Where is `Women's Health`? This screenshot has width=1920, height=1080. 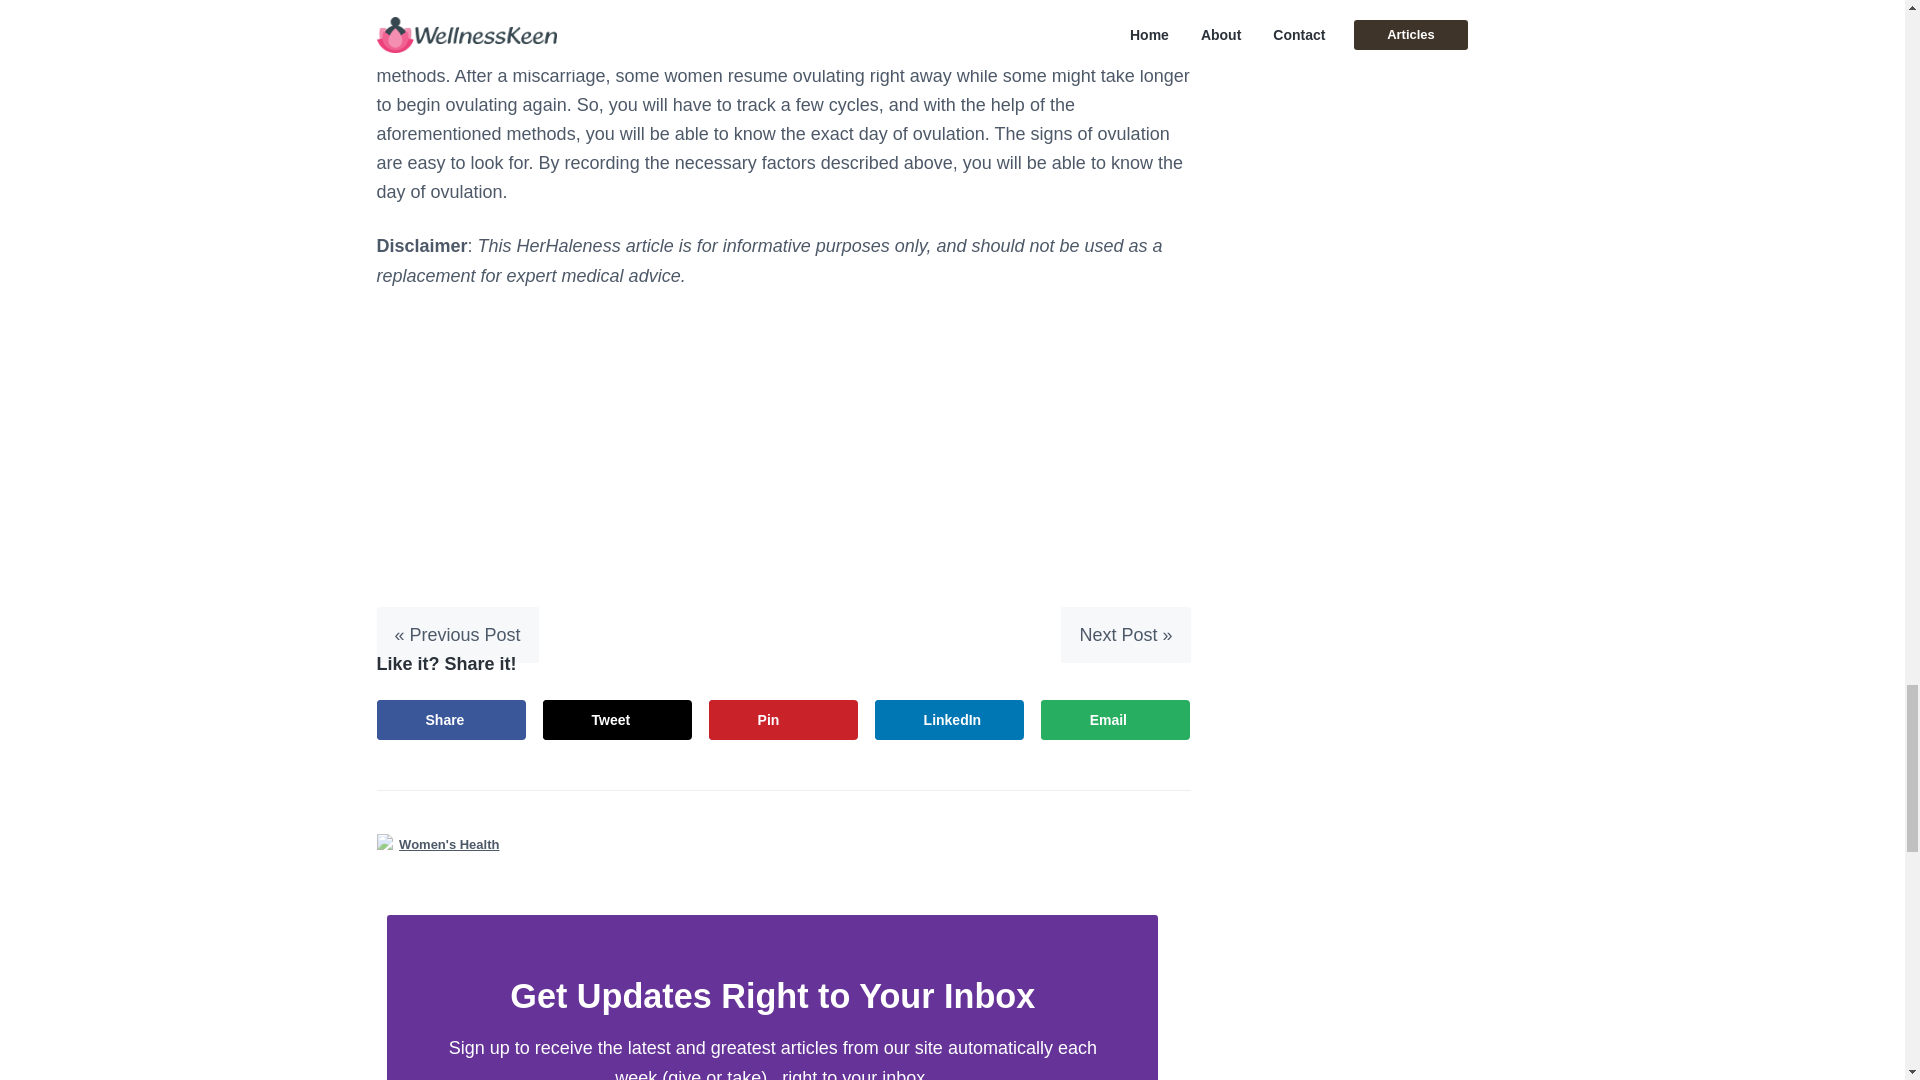 Women's Health is located at coordinates (449, 844).